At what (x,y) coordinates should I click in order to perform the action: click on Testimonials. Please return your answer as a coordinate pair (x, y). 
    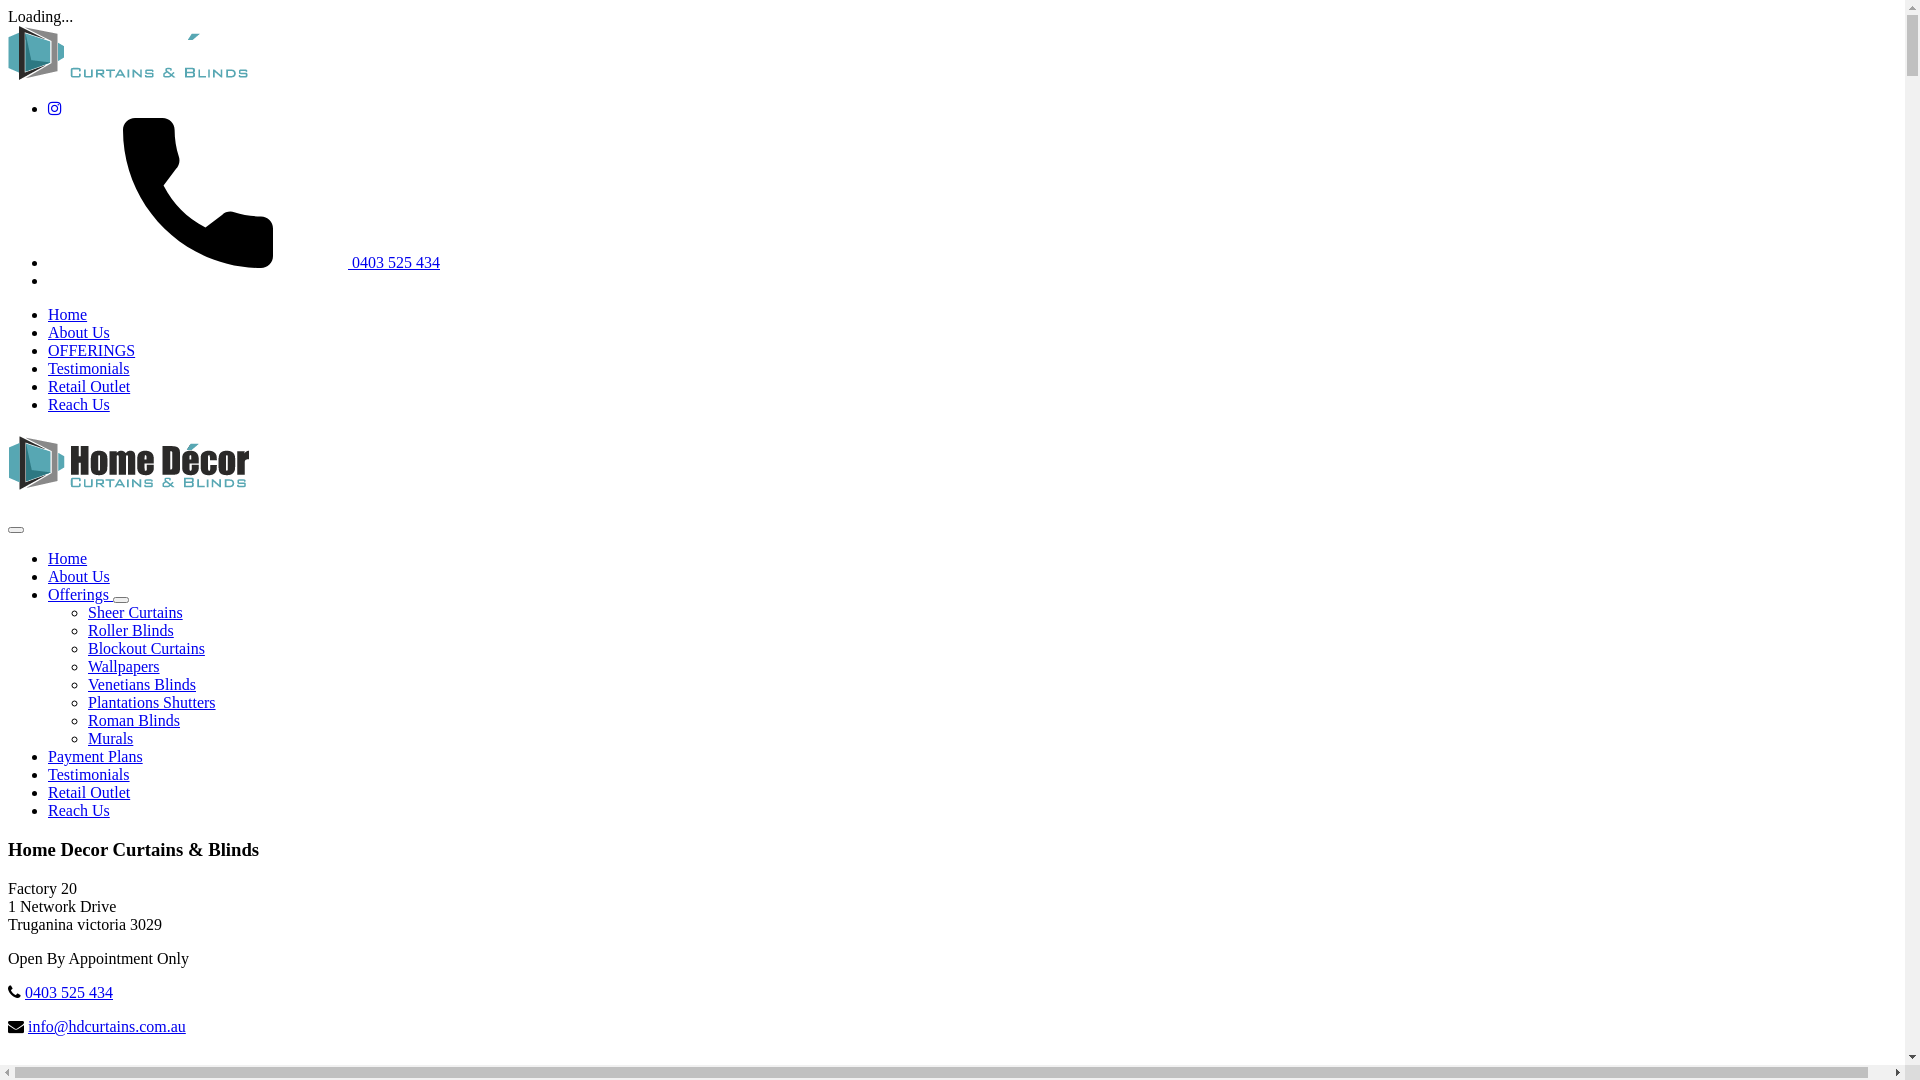
    Looking at the image, I should click on (89, 774).